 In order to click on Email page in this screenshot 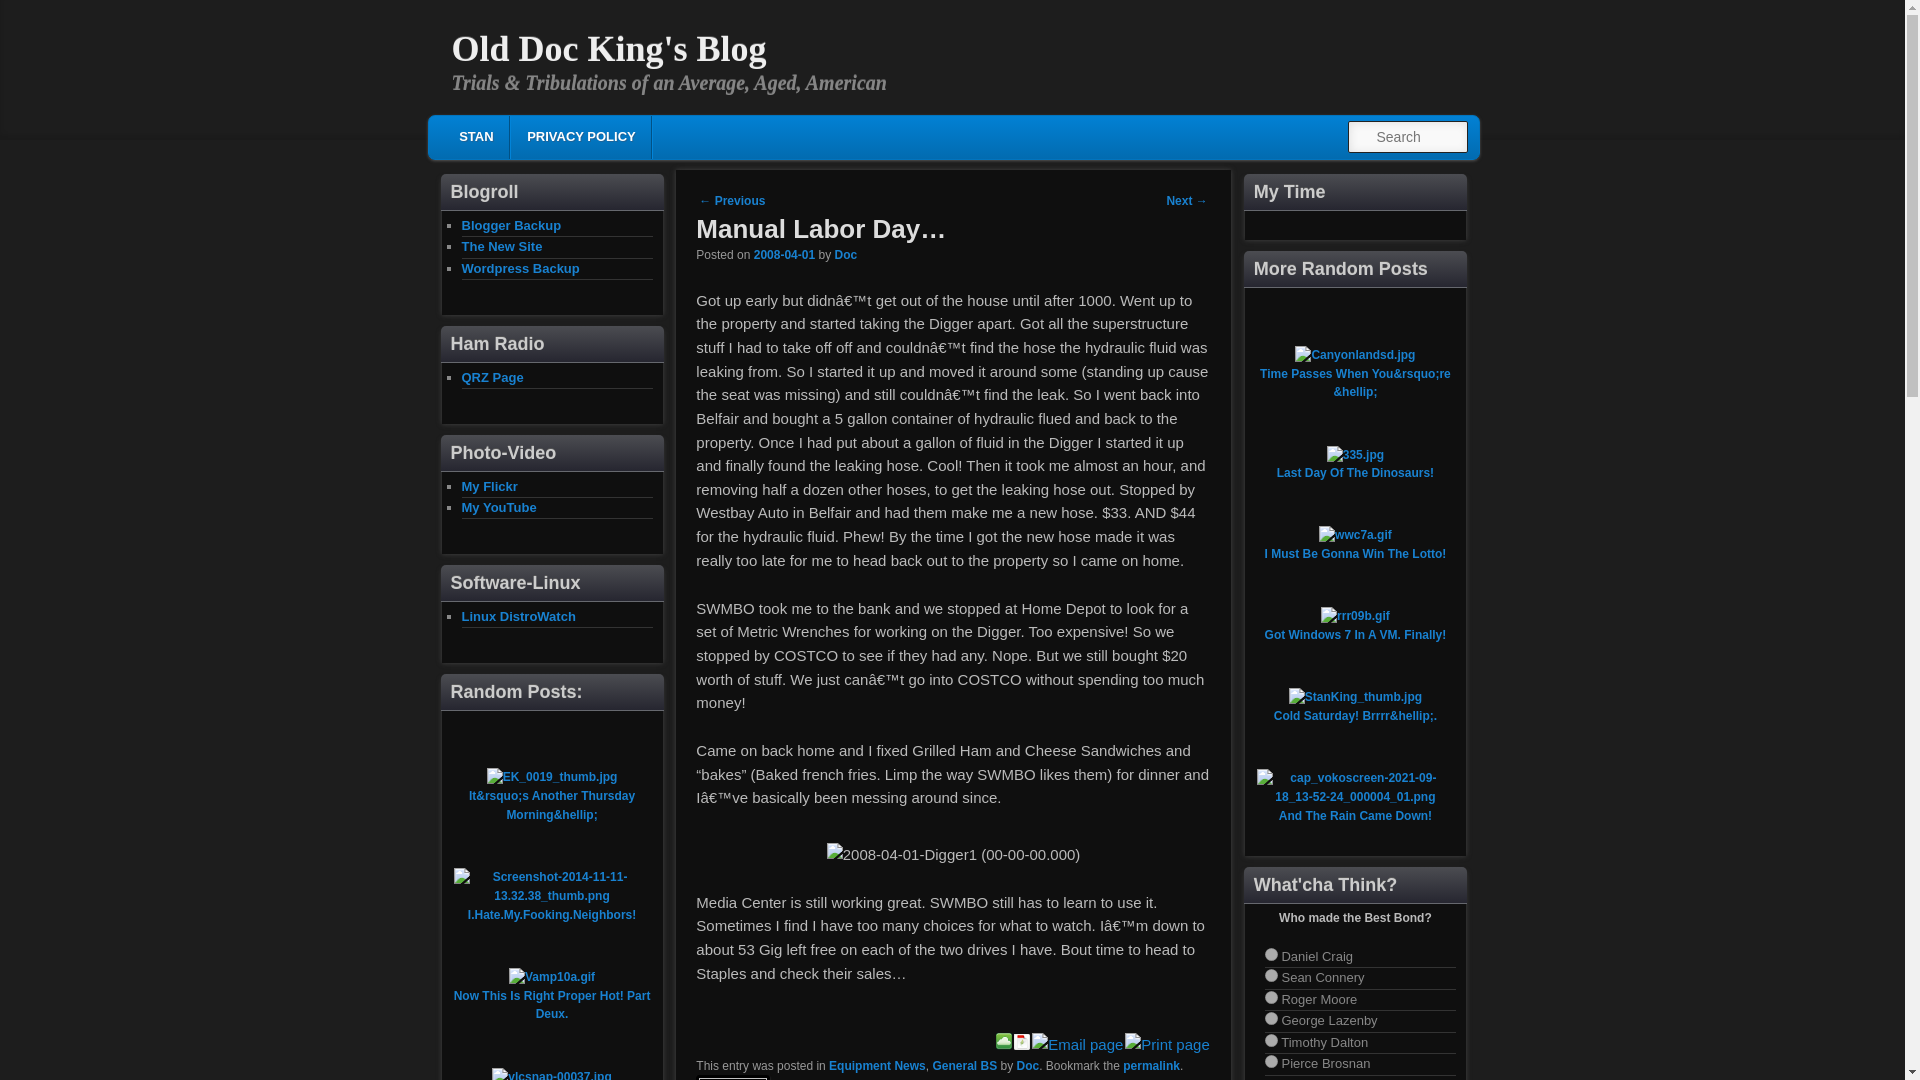, I will do `click(1077, 1044)`.